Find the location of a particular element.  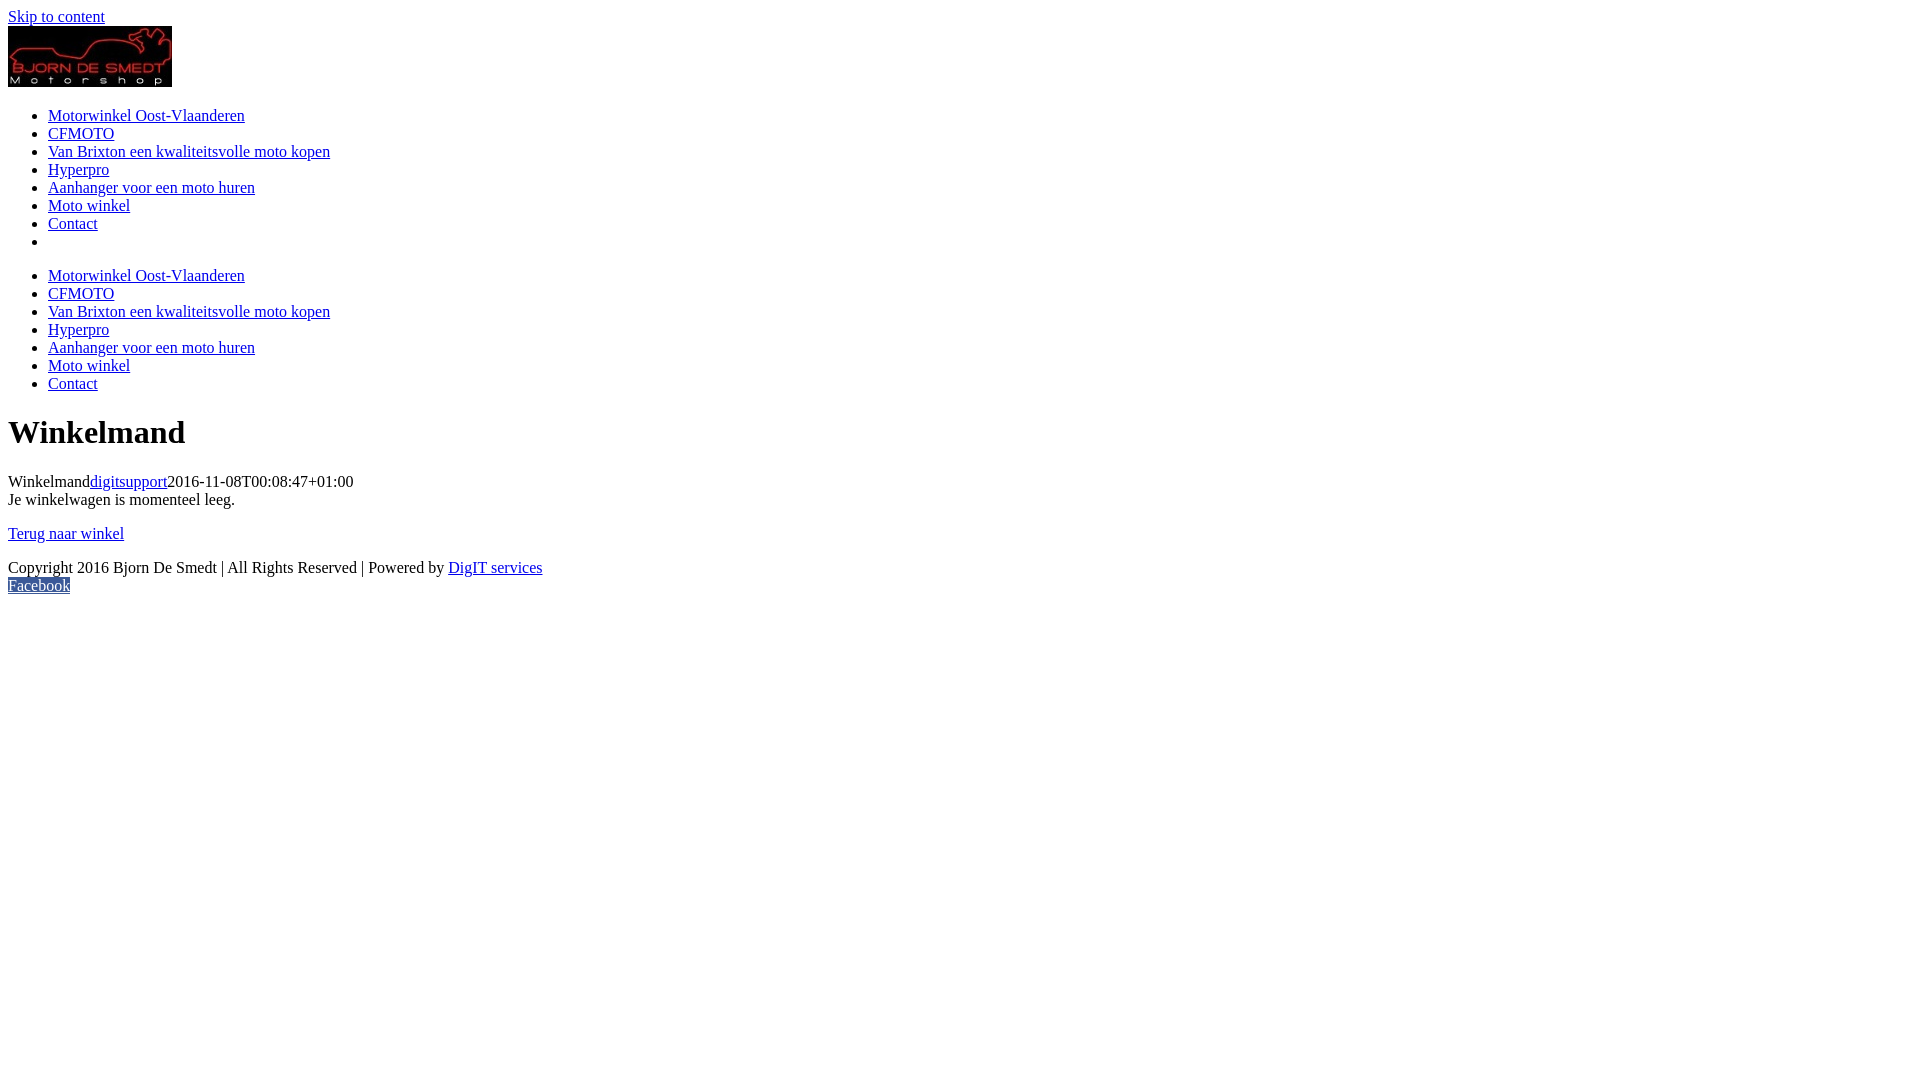

Aanhanger voor een moto huren is located at coordinates (152, 188).